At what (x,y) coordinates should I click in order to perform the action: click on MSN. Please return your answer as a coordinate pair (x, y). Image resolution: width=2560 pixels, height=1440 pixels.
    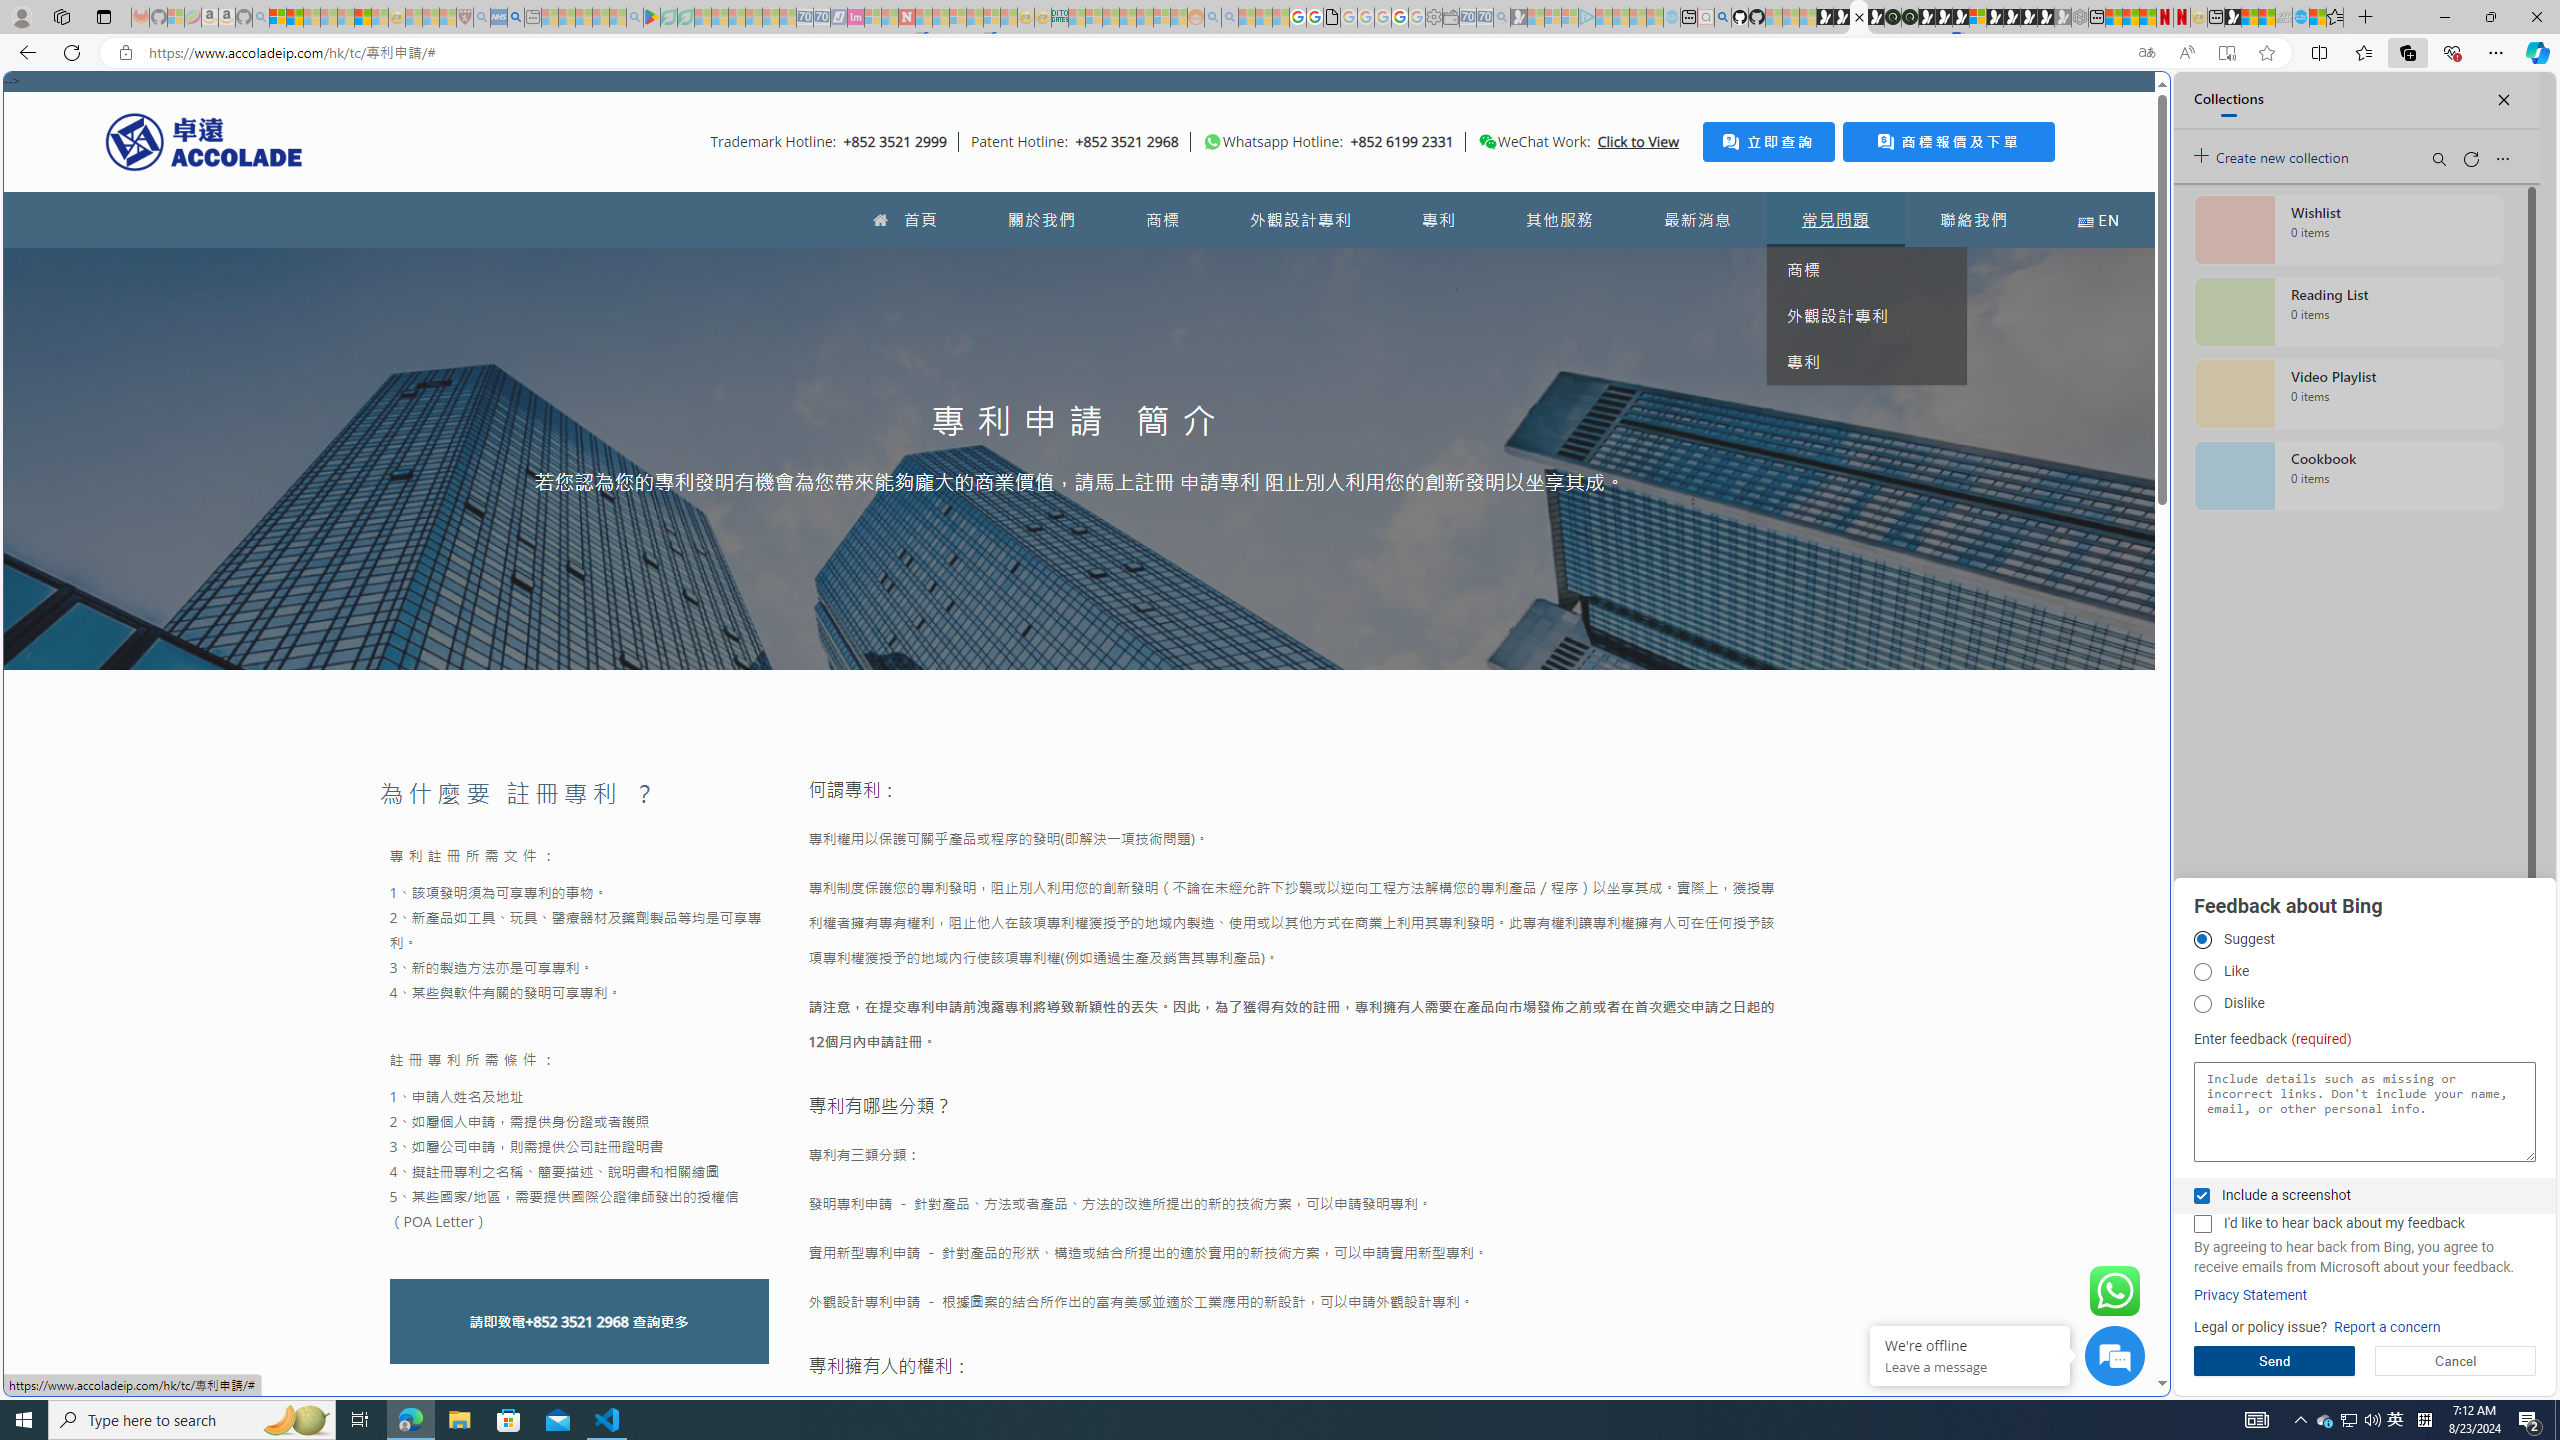
    Looking at the image, I should click on (1966, 944).